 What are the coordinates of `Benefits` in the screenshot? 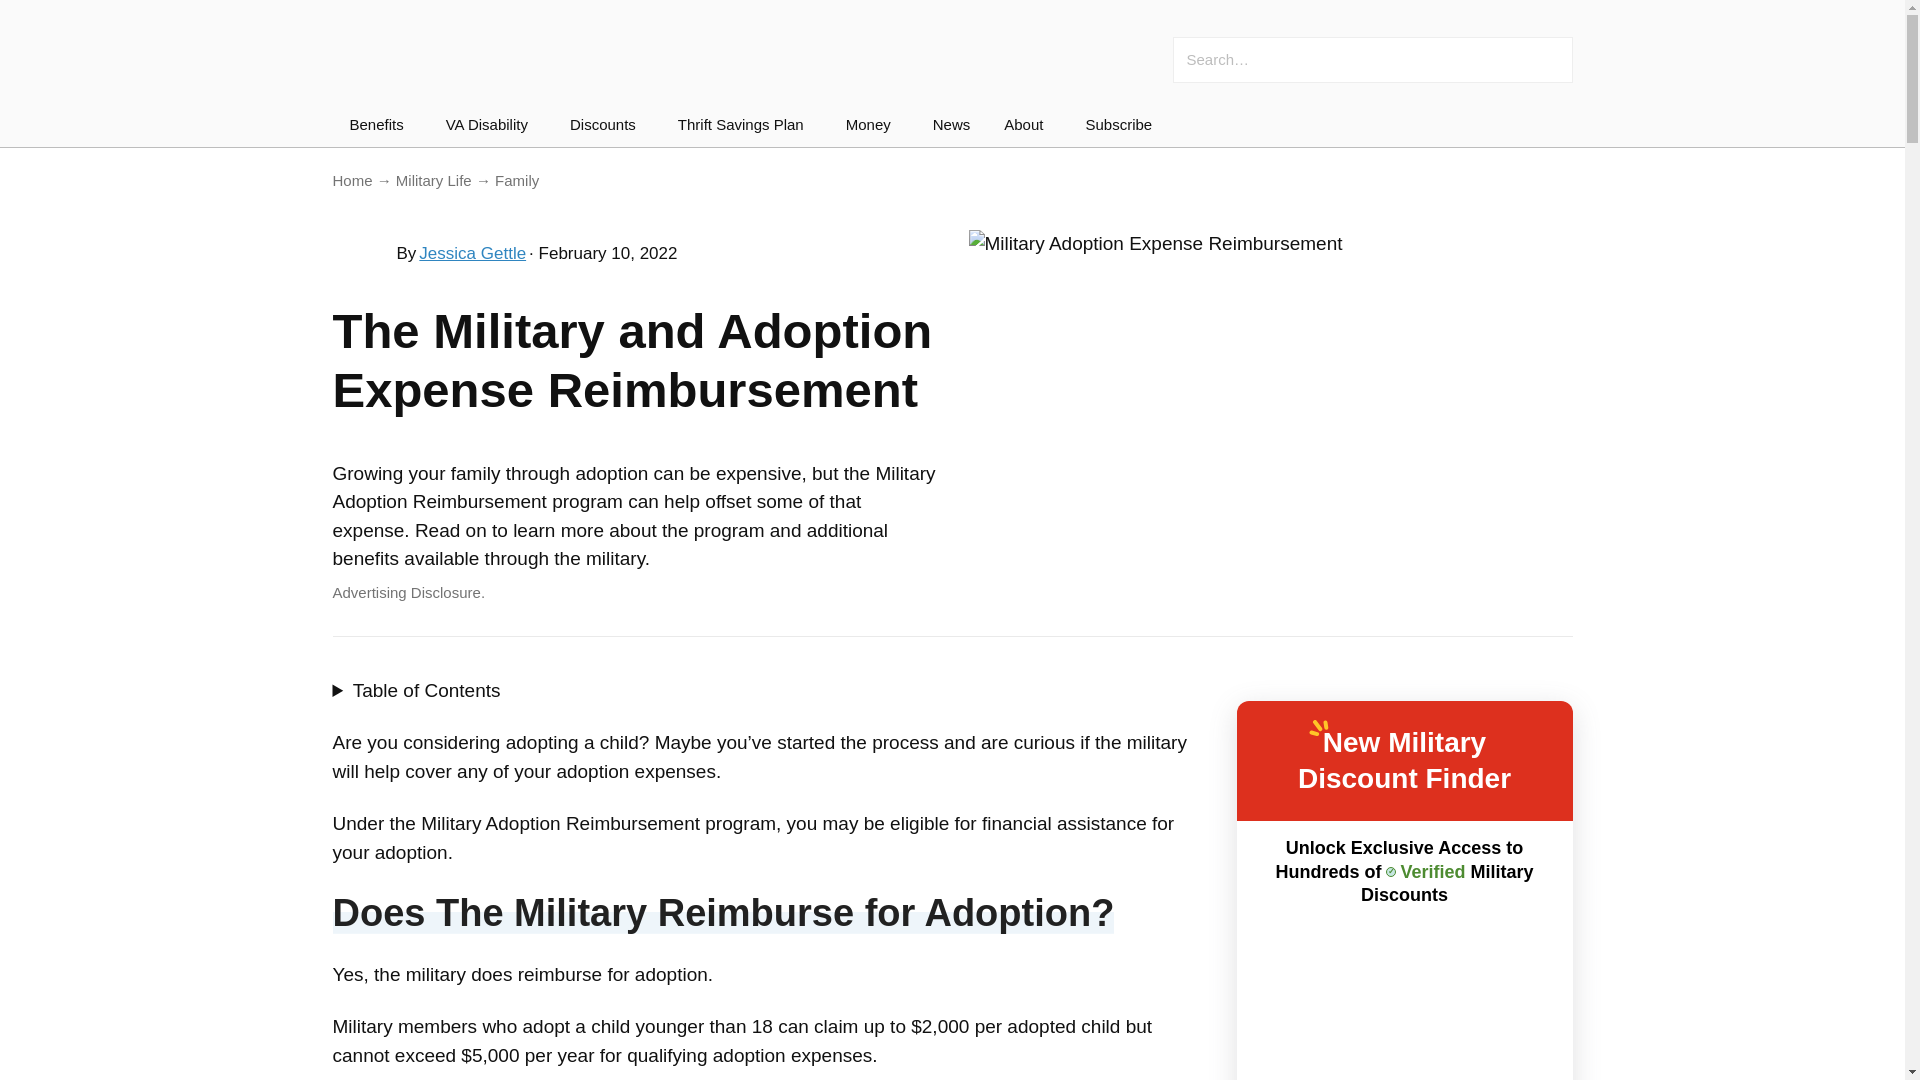 It's located at (381, 124).